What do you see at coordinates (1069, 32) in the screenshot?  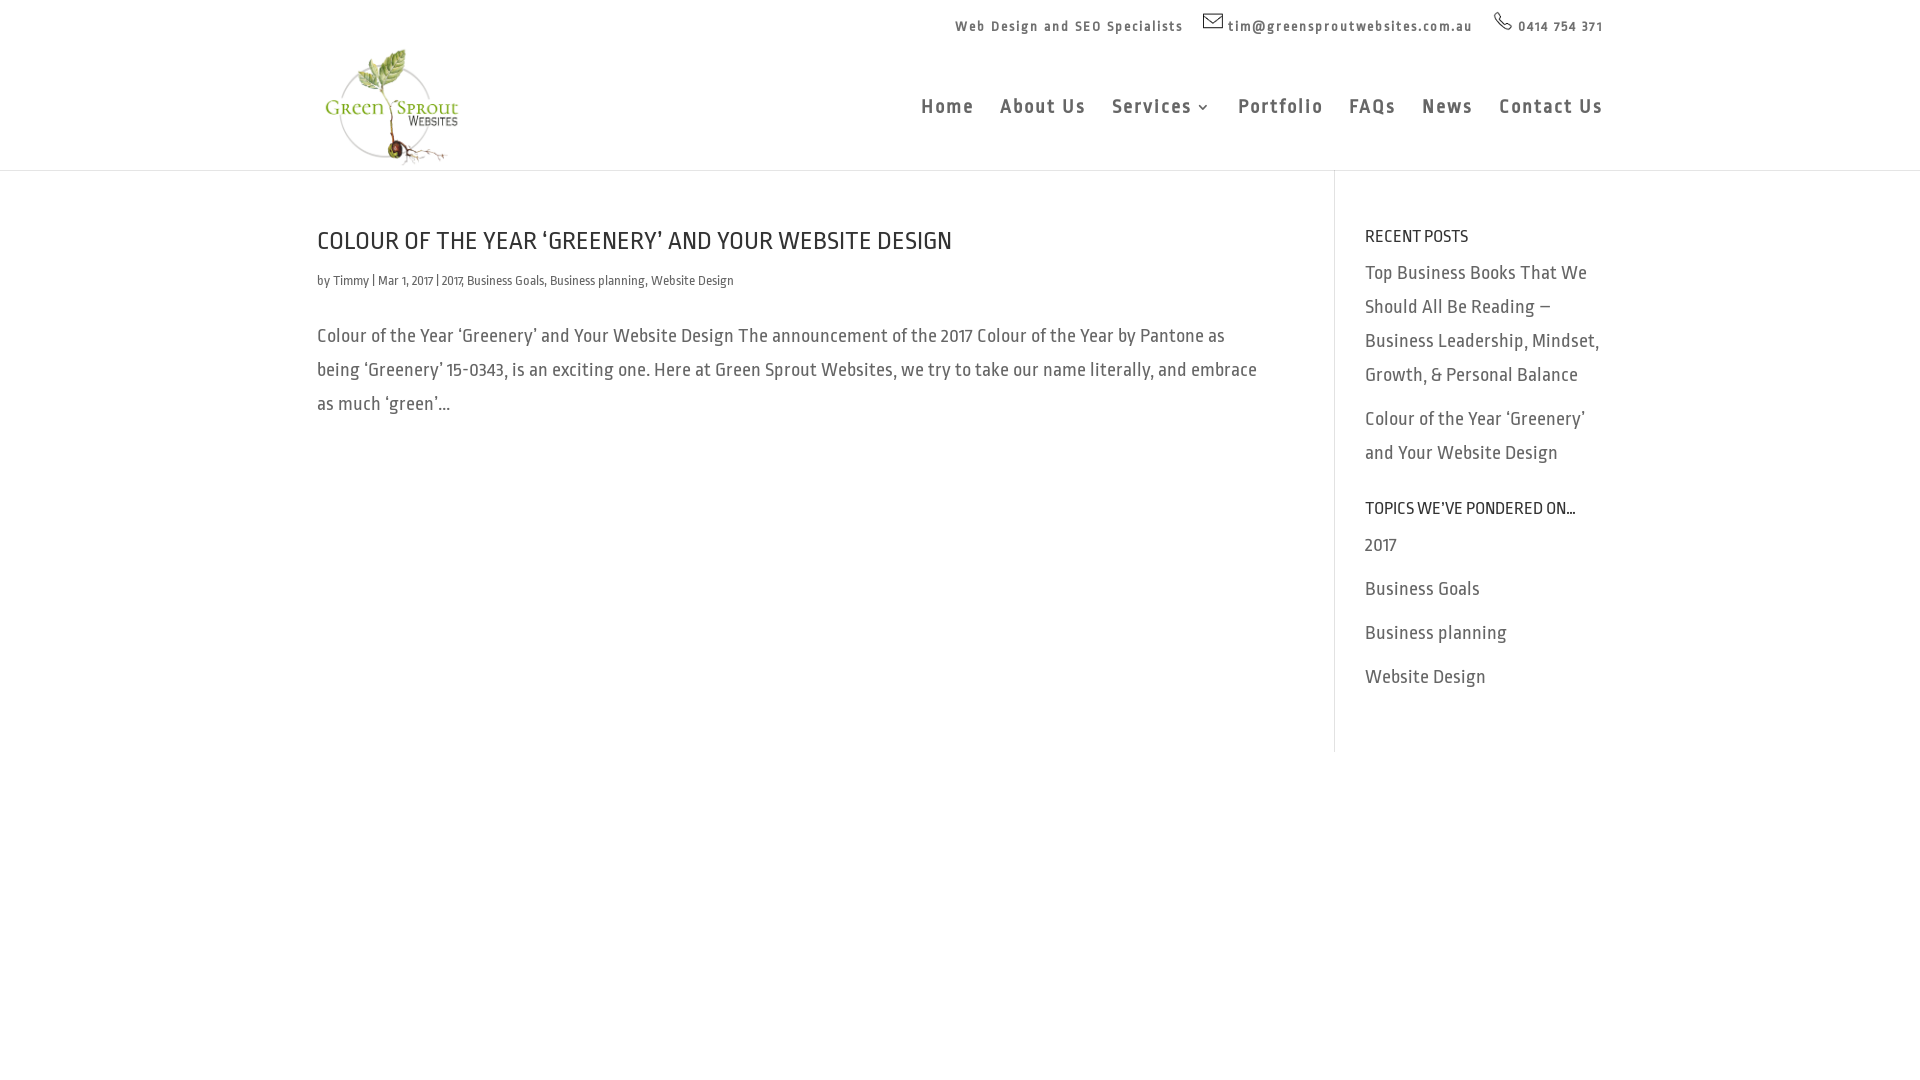 I see `Web Design and SEO Specialists` at bounding box center [1069, 32].